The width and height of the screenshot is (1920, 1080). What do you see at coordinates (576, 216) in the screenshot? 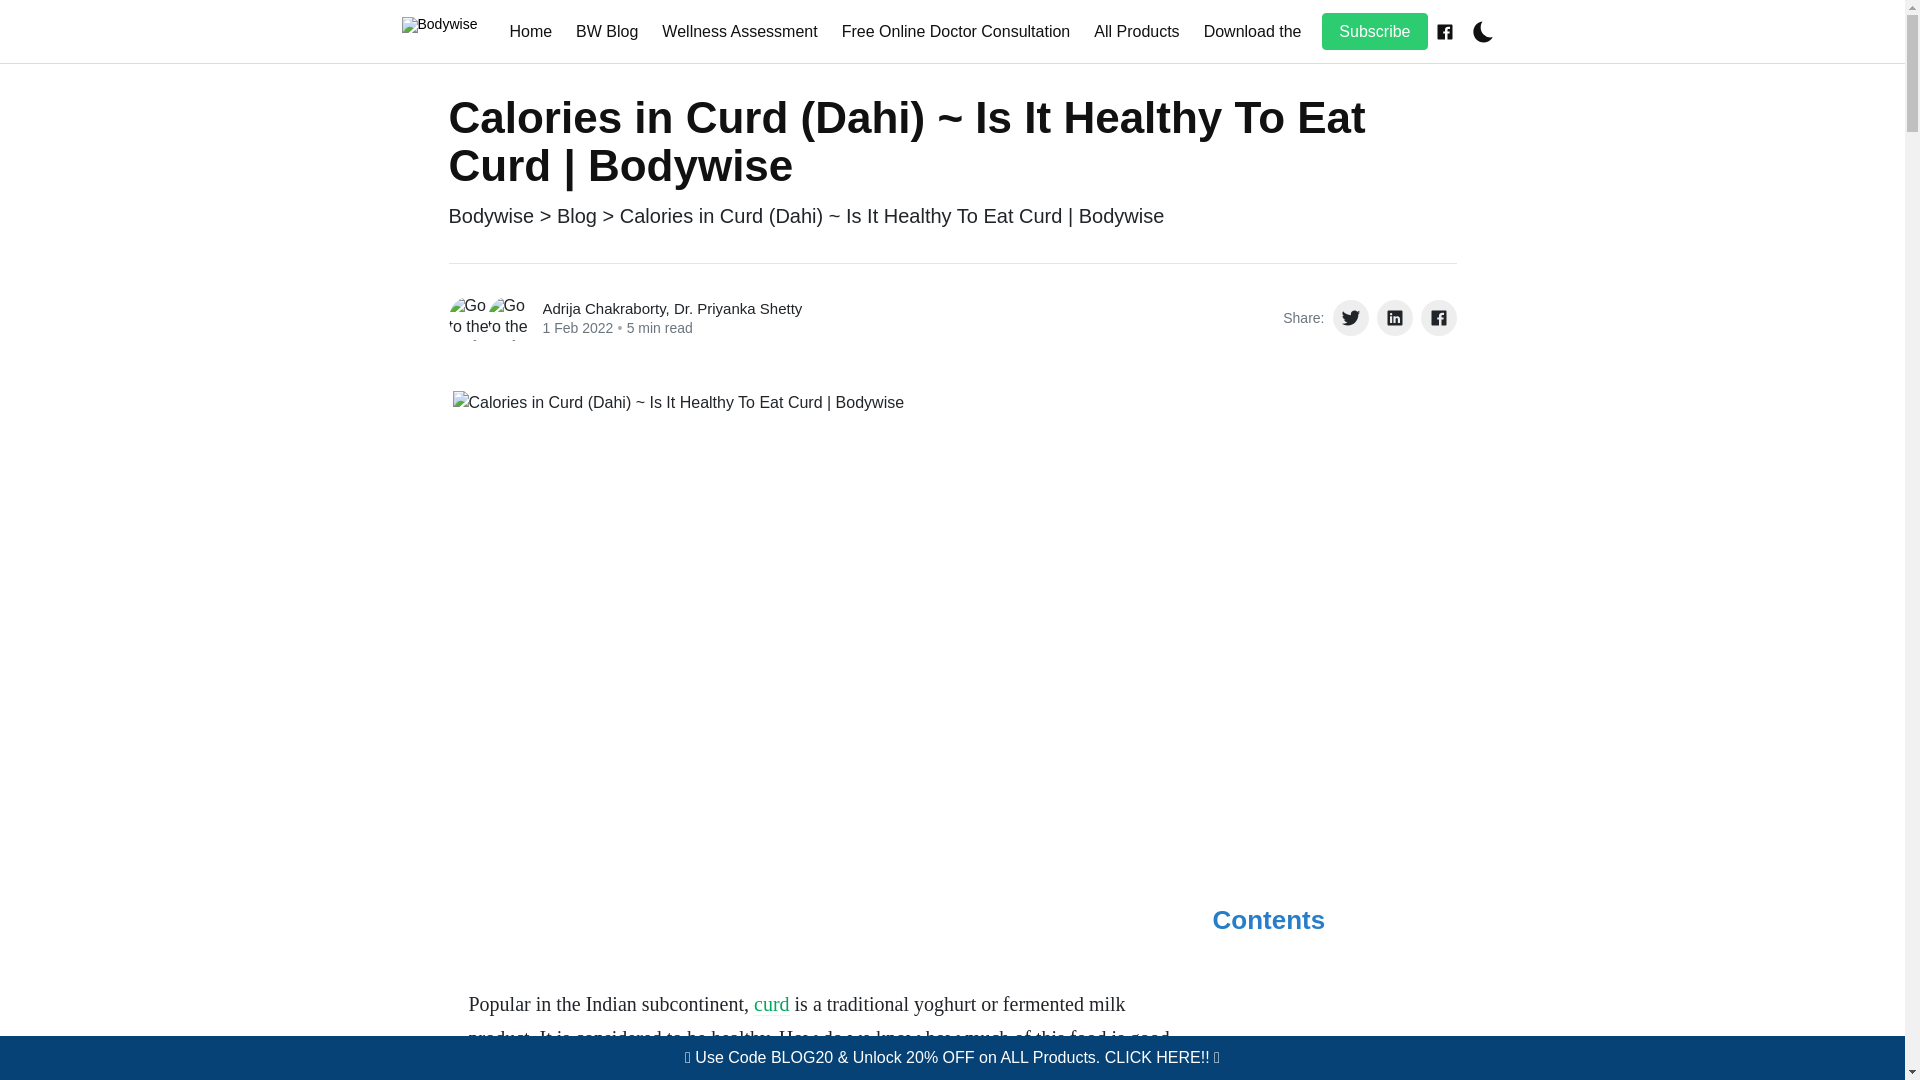
I see `Blog` at bounding box center [576, 216].